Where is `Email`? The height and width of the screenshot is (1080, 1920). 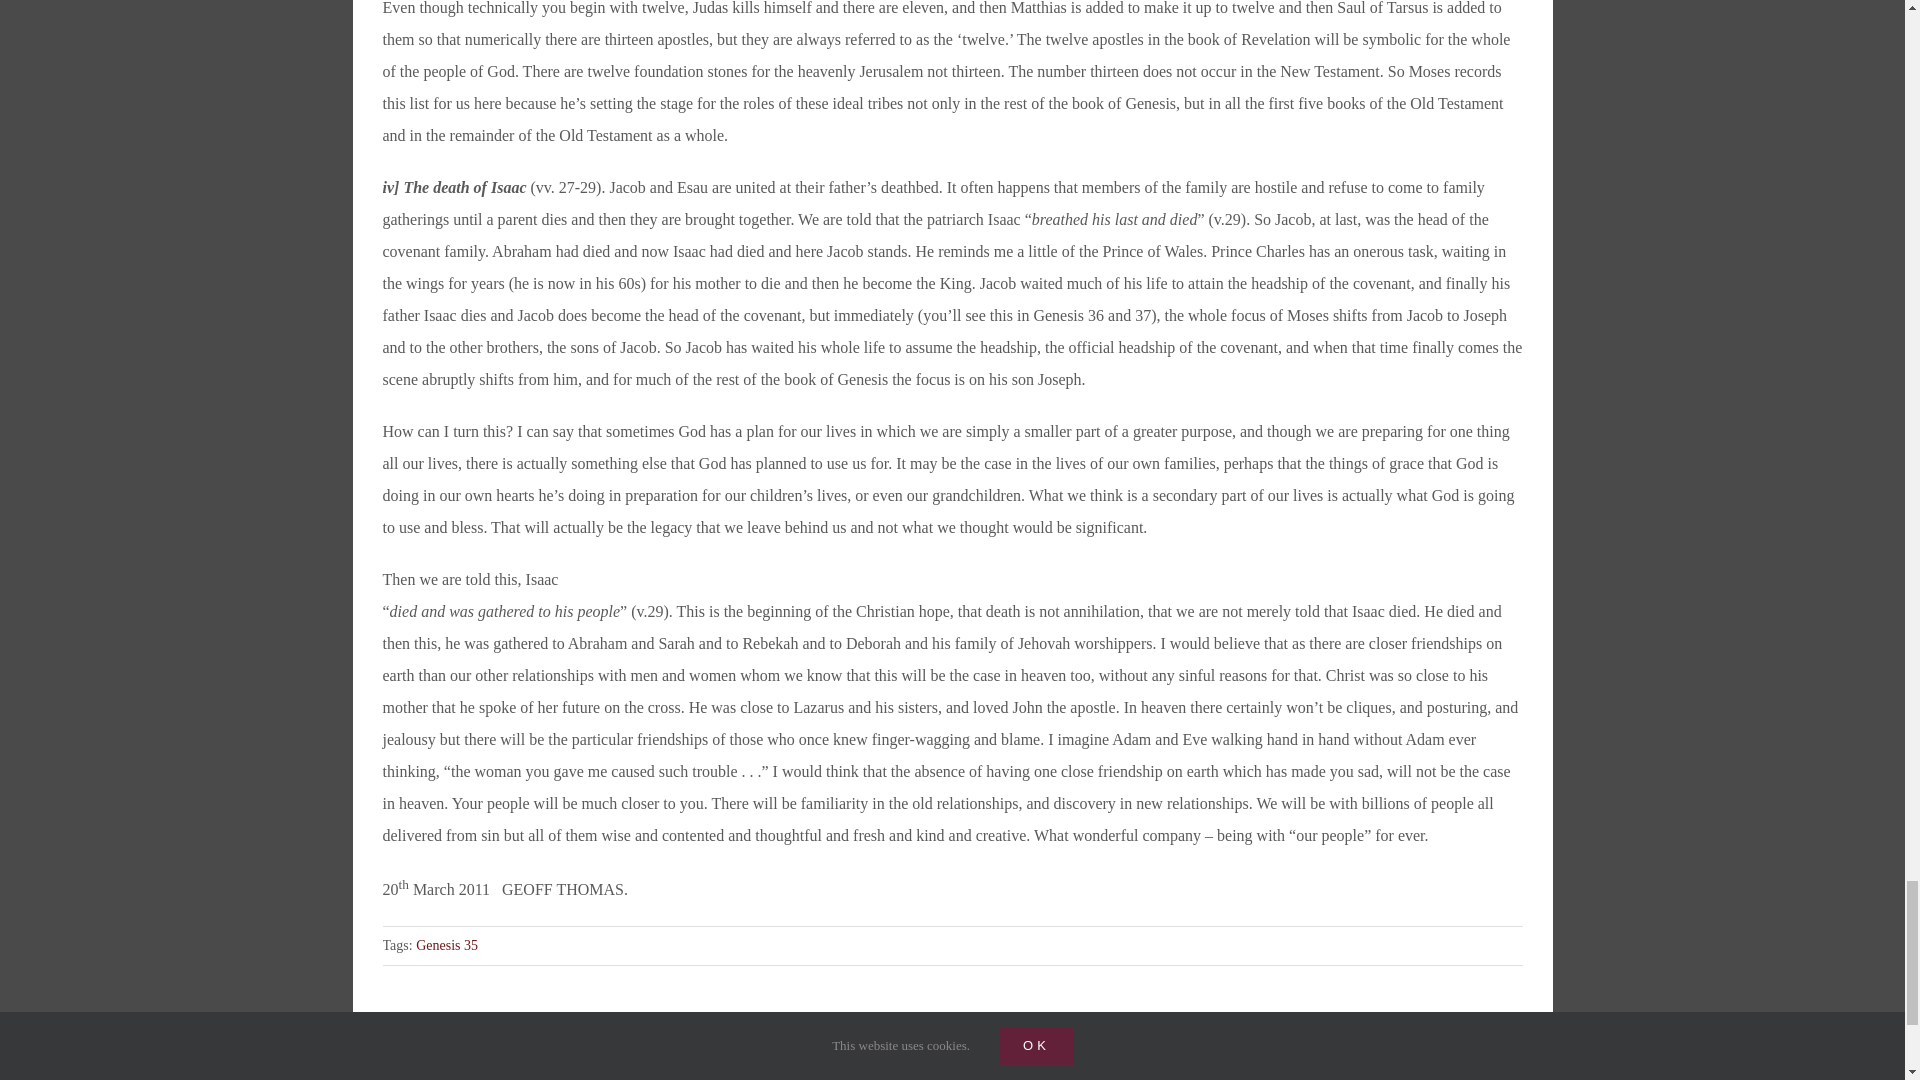
Email is located at coordinates (1510, 1066).